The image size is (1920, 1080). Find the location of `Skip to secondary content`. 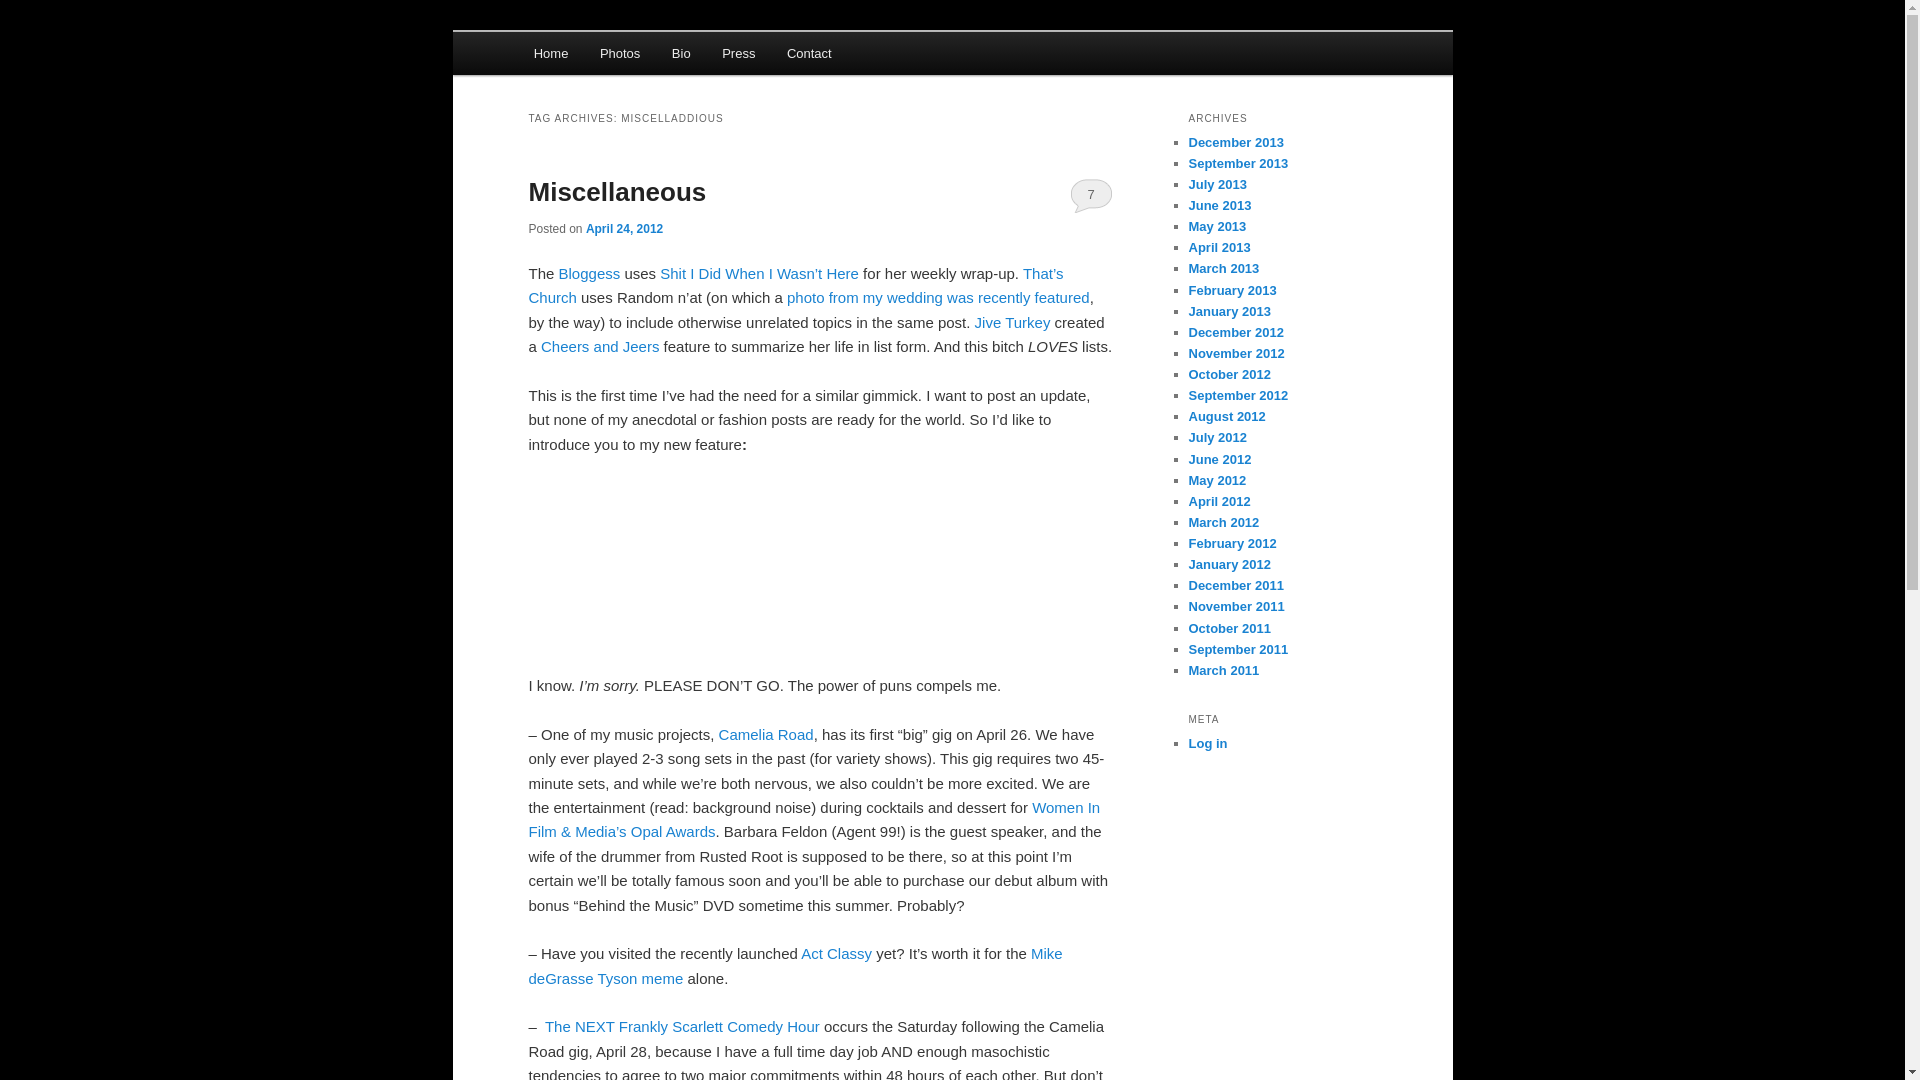

Skip to secondary content is located at coordinates (632, 57).